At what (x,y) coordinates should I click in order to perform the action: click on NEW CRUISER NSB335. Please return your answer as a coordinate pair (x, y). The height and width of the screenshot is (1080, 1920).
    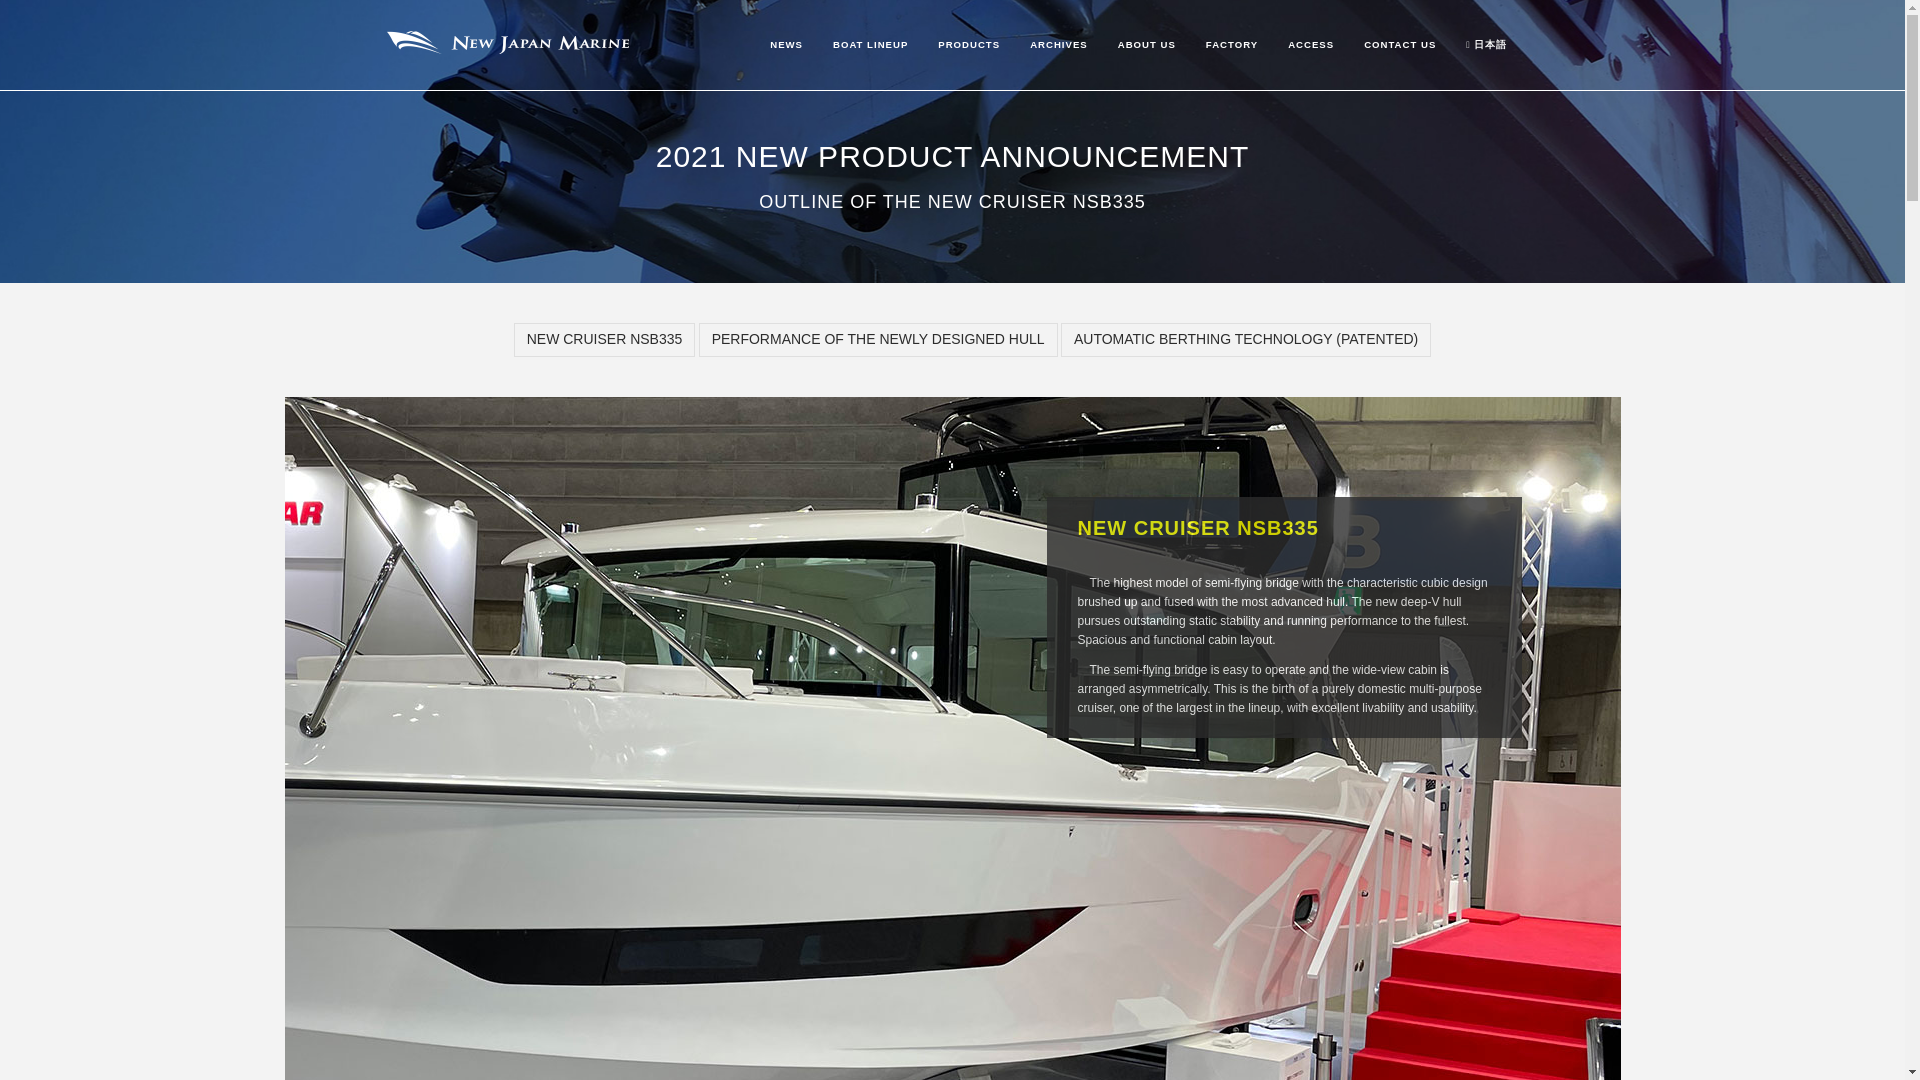
    Looking at the image, I should click on (604, 358).